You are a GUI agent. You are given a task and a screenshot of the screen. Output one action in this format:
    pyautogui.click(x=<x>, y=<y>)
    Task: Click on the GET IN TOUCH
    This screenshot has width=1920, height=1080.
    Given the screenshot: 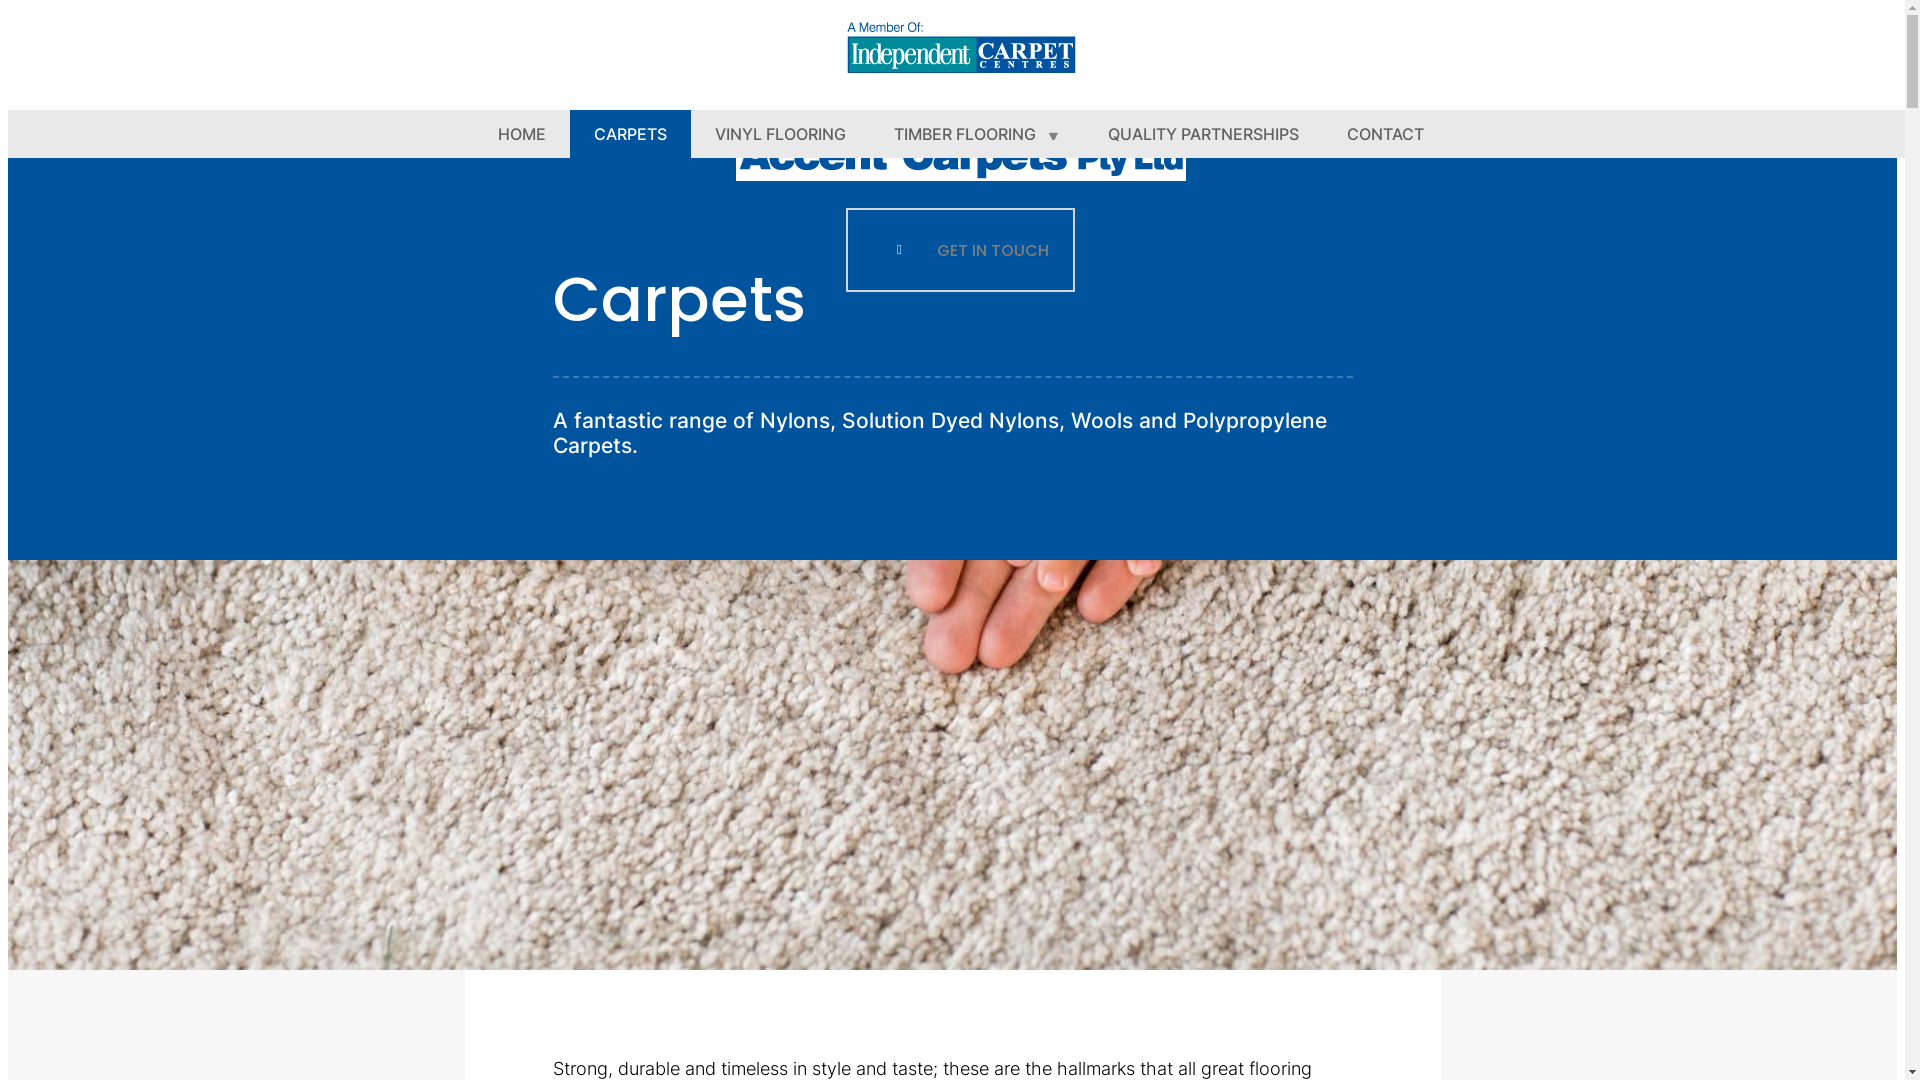 What is the action you would take?
    pyautogui.click(x=960, y=250)
    